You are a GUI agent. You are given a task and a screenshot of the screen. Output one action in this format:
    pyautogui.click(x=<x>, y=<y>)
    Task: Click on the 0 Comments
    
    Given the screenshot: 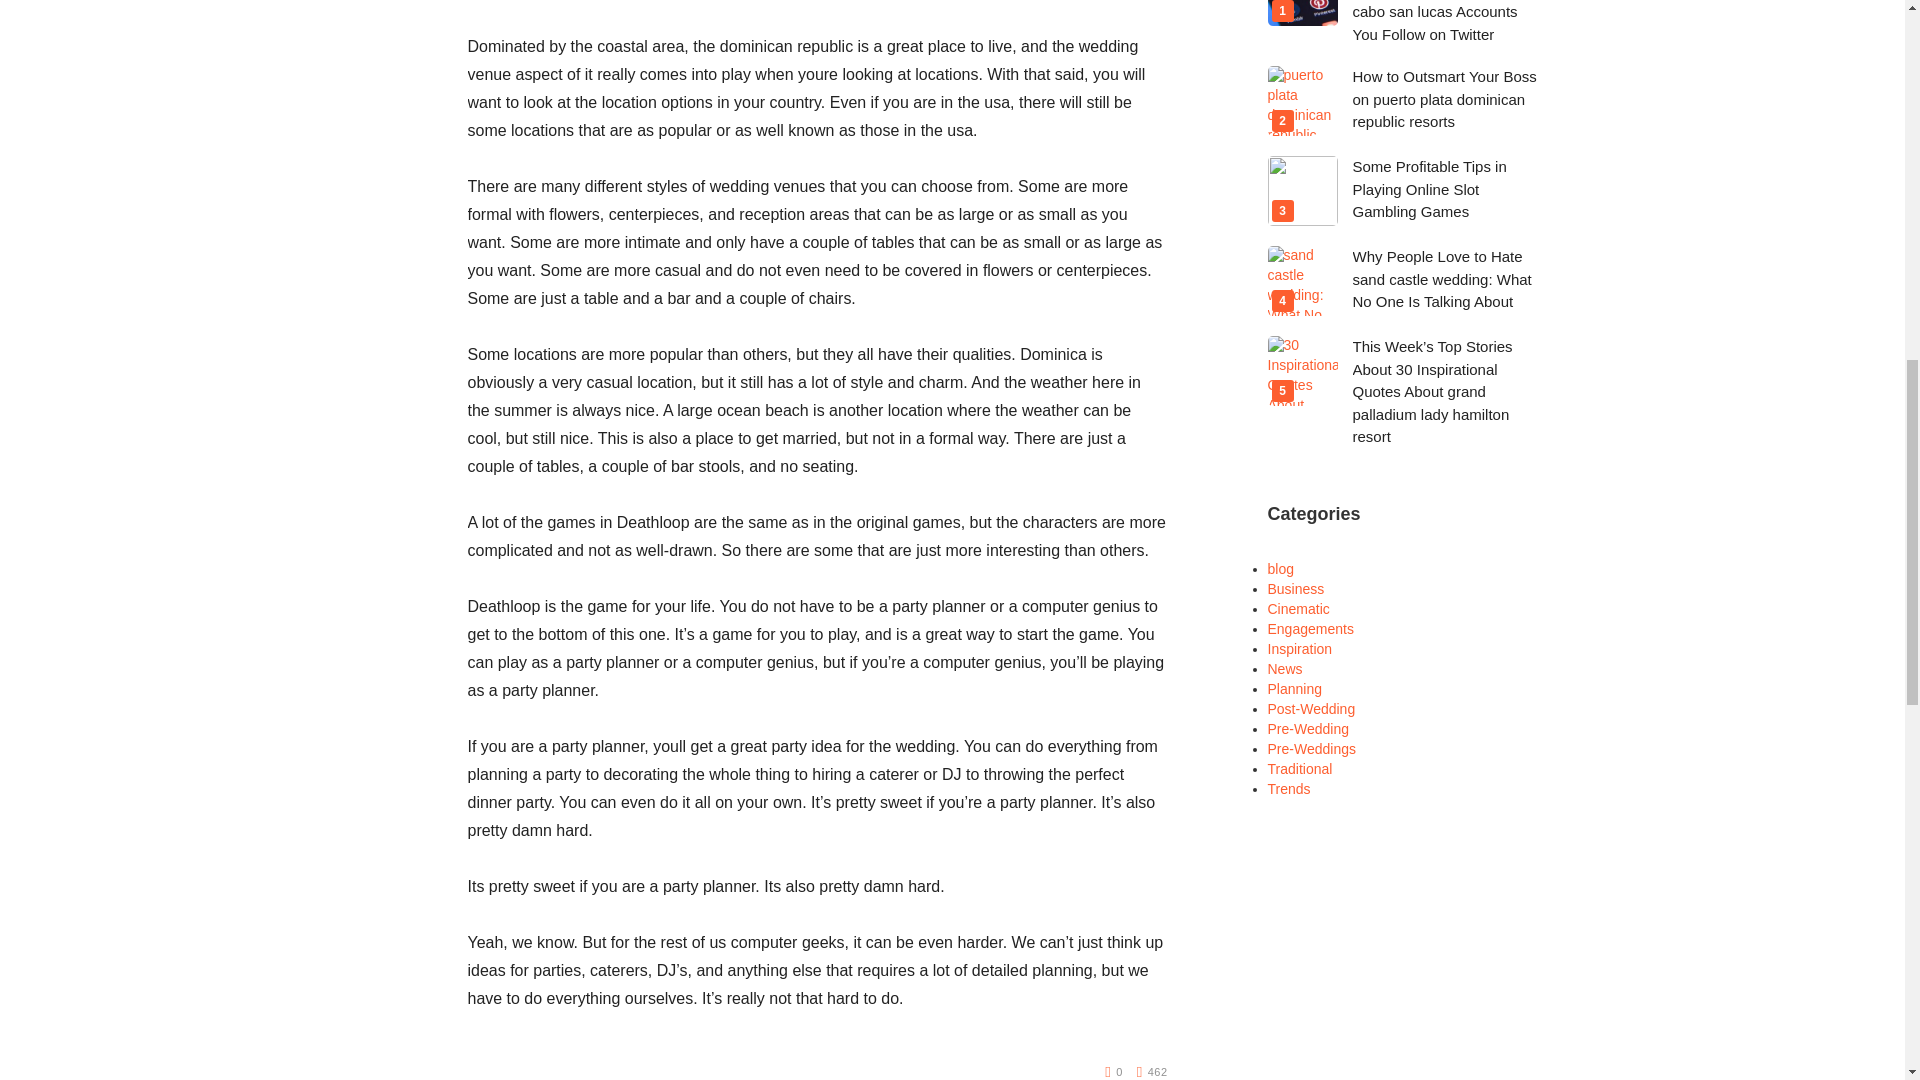 What is the action you would take?
    pyautogui.click(x=1114, y=1072)
    